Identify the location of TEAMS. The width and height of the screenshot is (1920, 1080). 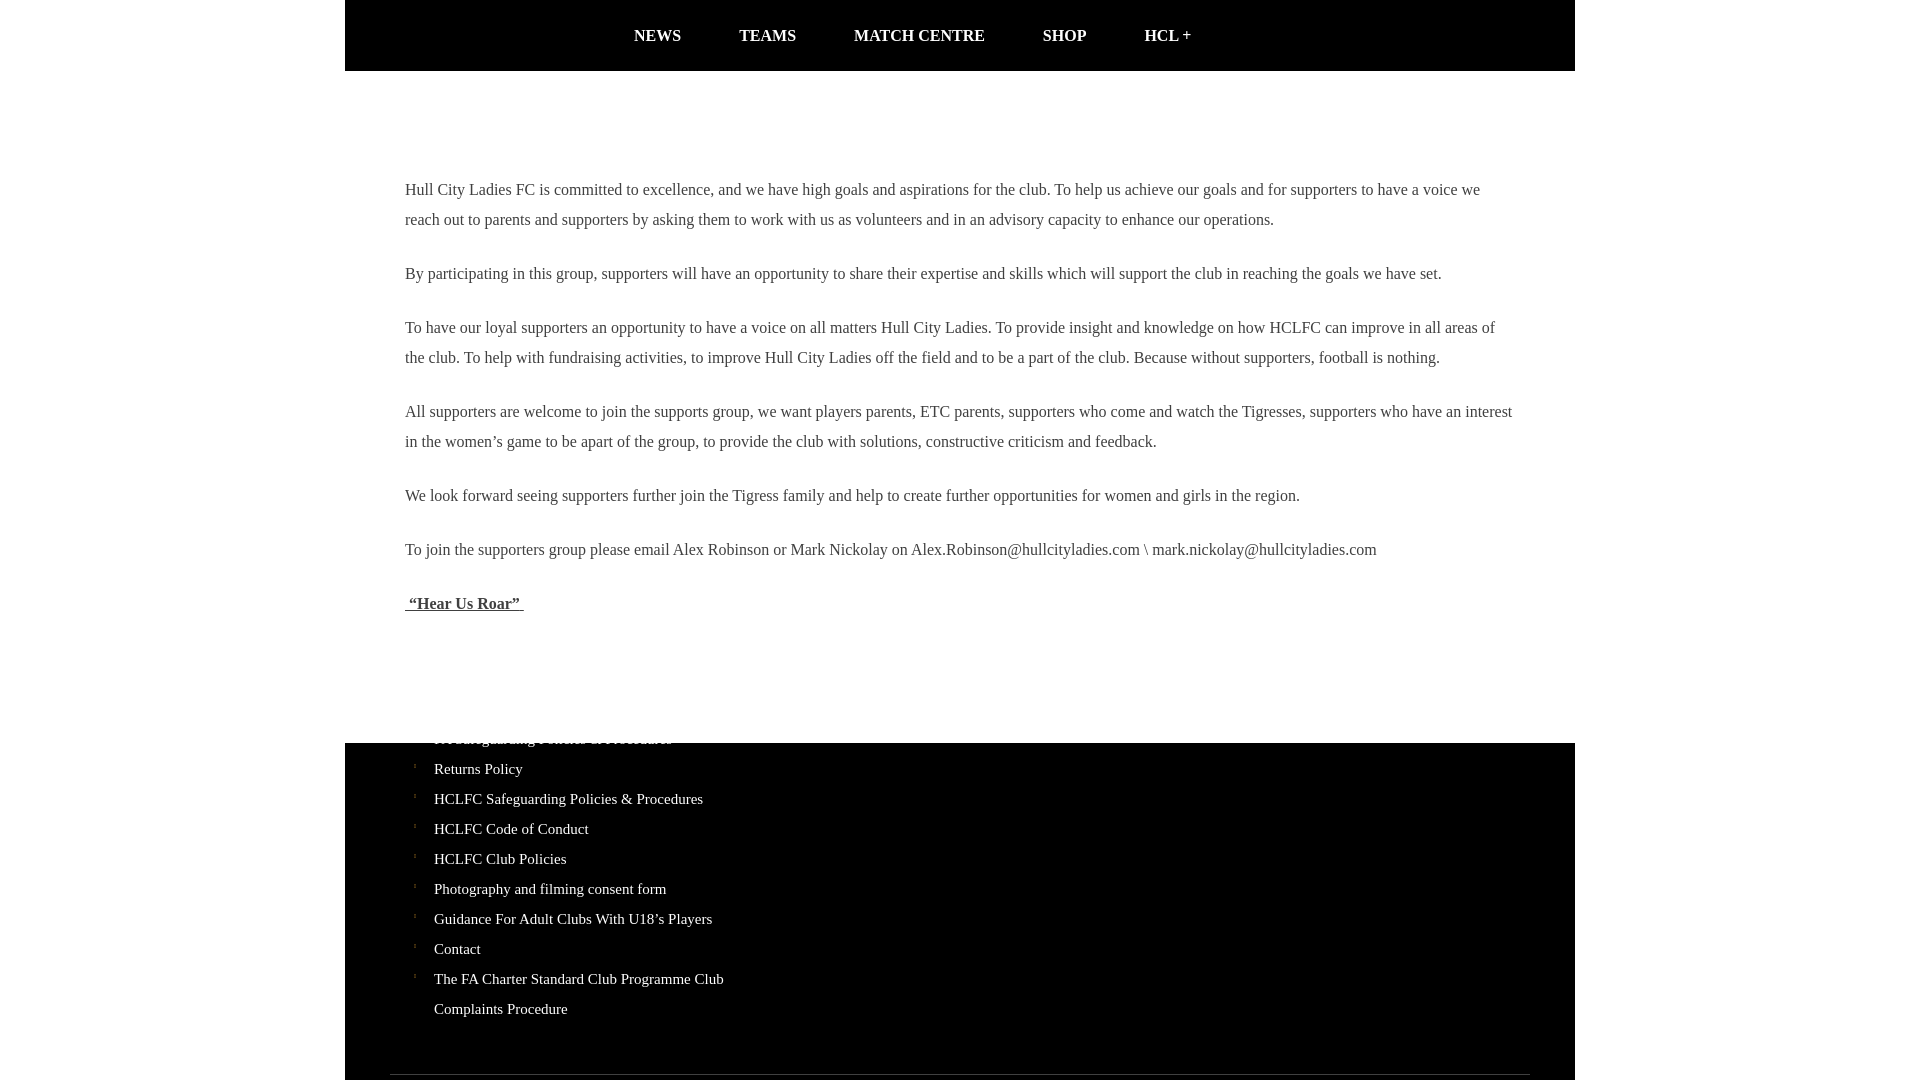
(768, 36).